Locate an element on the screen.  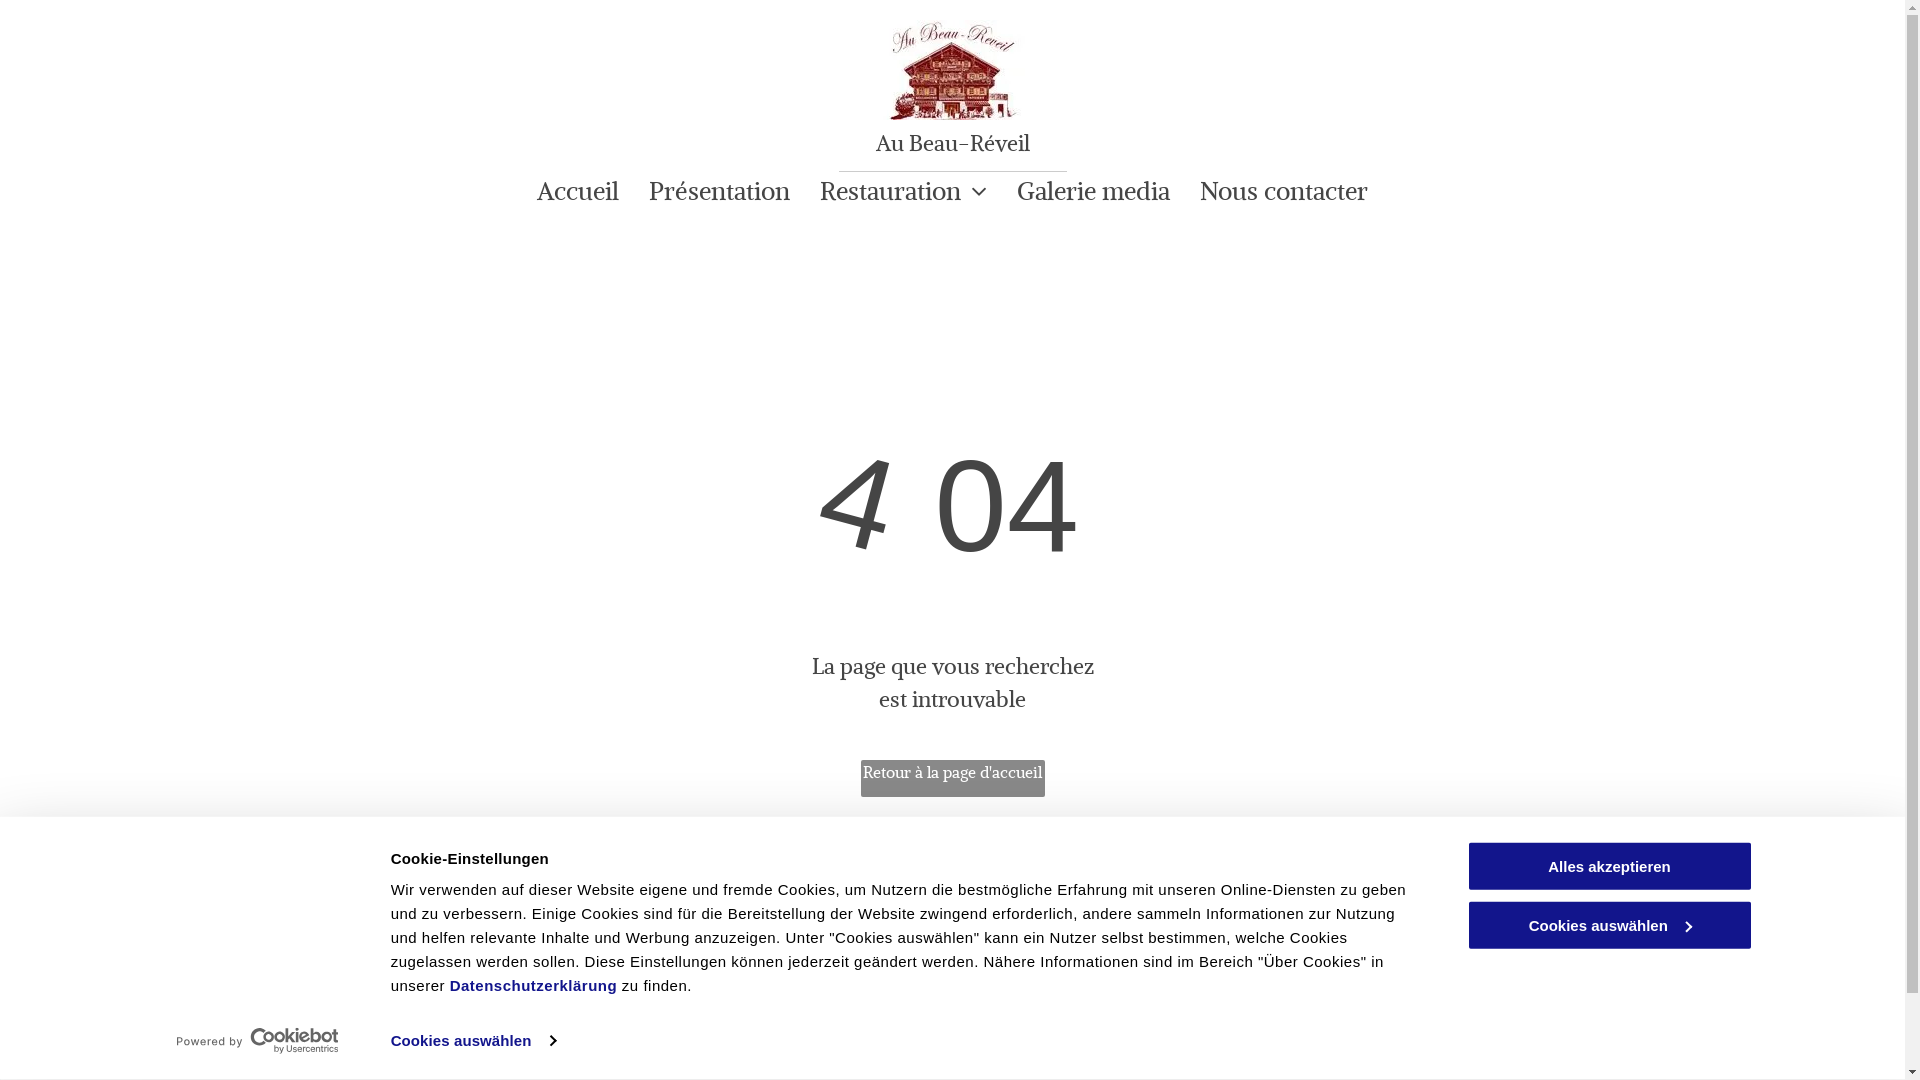
Restauration is located at coordinates (904, 192).